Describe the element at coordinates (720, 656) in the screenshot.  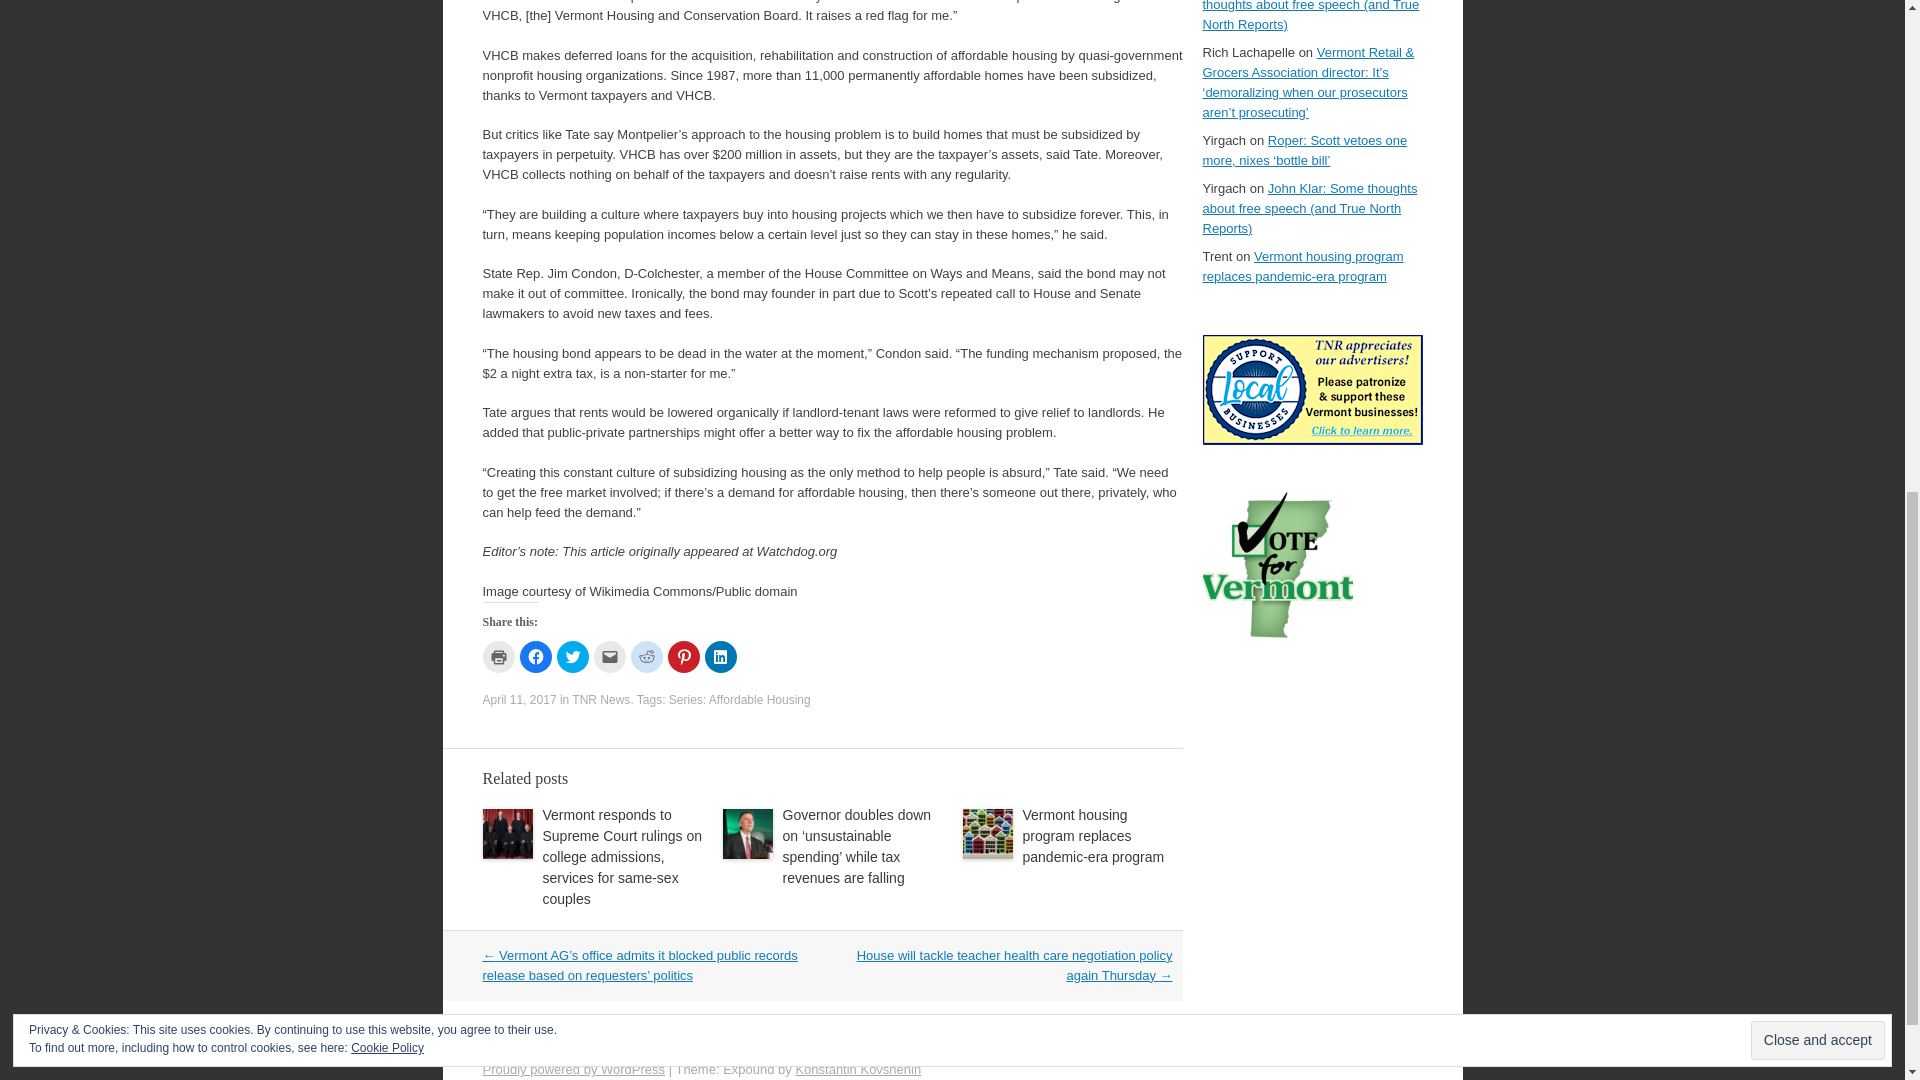
I see `Click to share on LinkedIn` at that location.